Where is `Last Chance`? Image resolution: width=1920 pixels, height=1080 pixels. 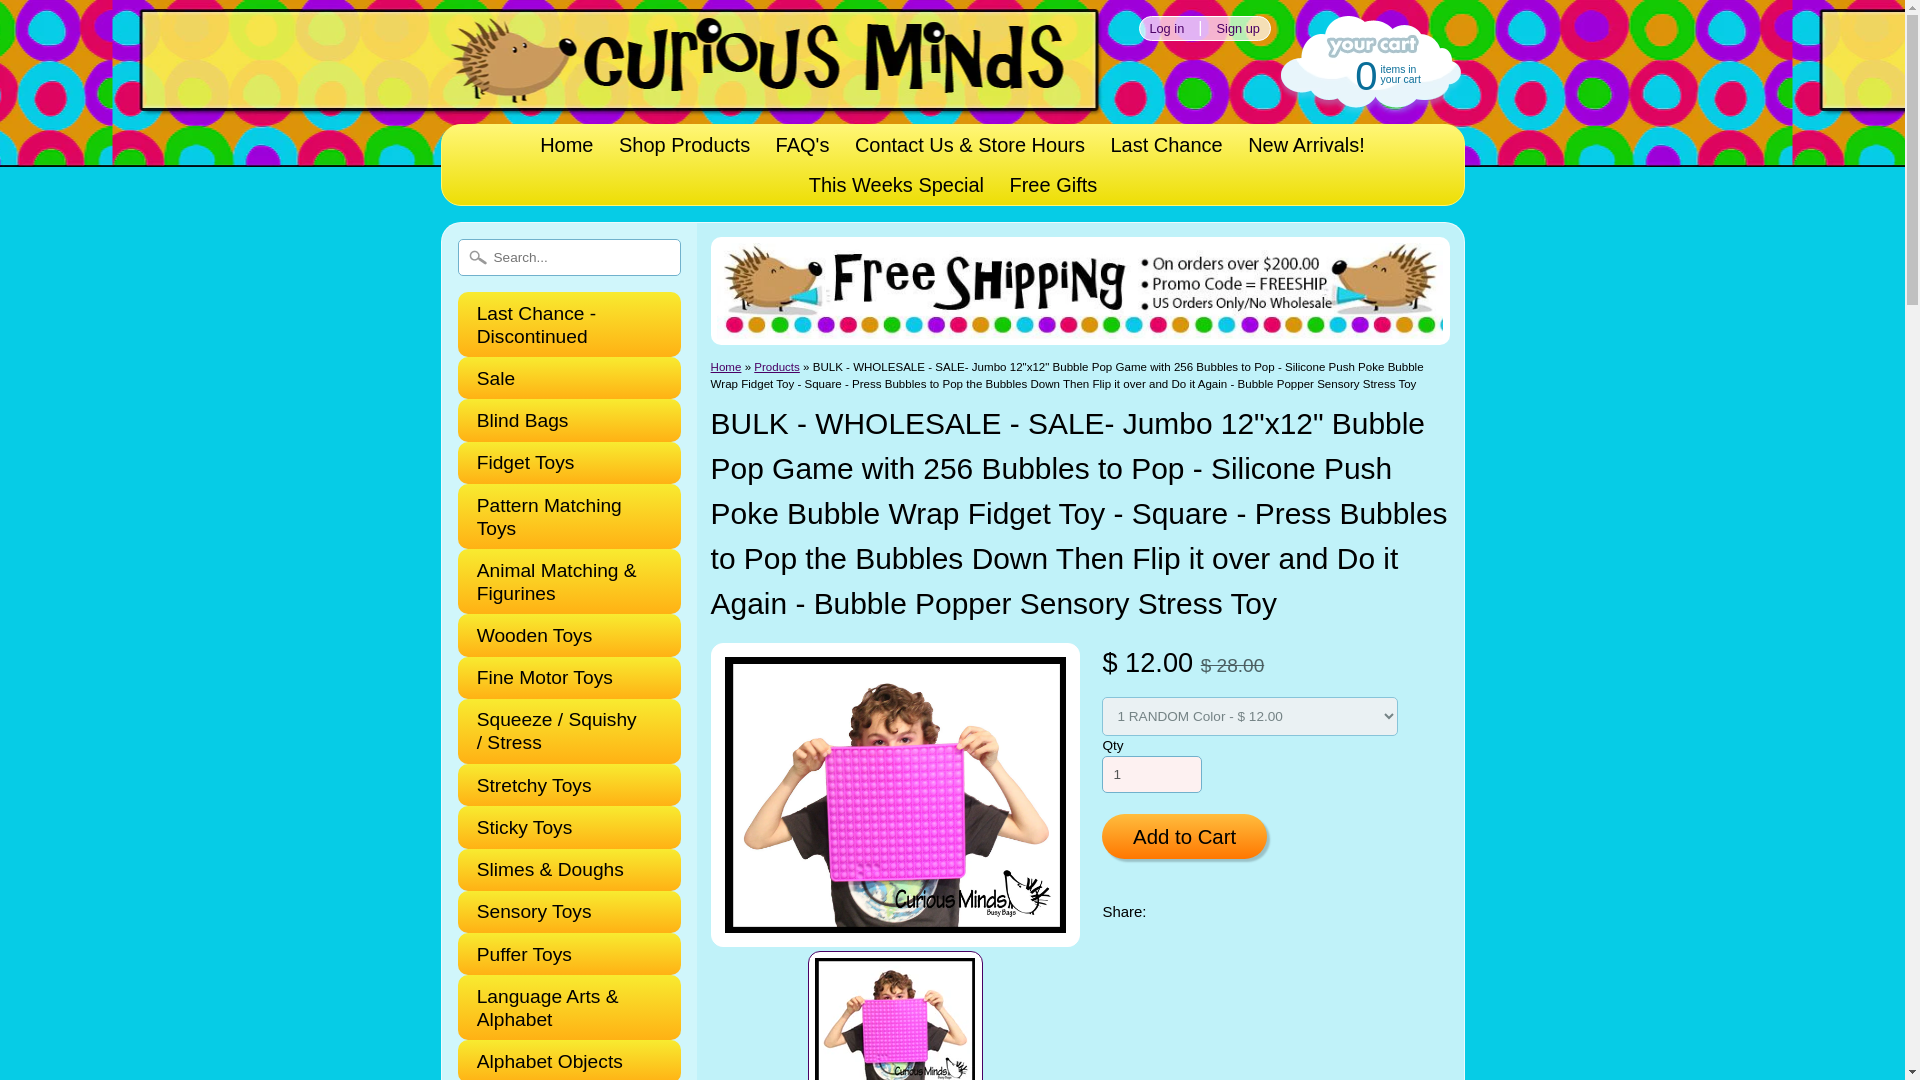
Last Chance is located at coordinates (1166, 145).